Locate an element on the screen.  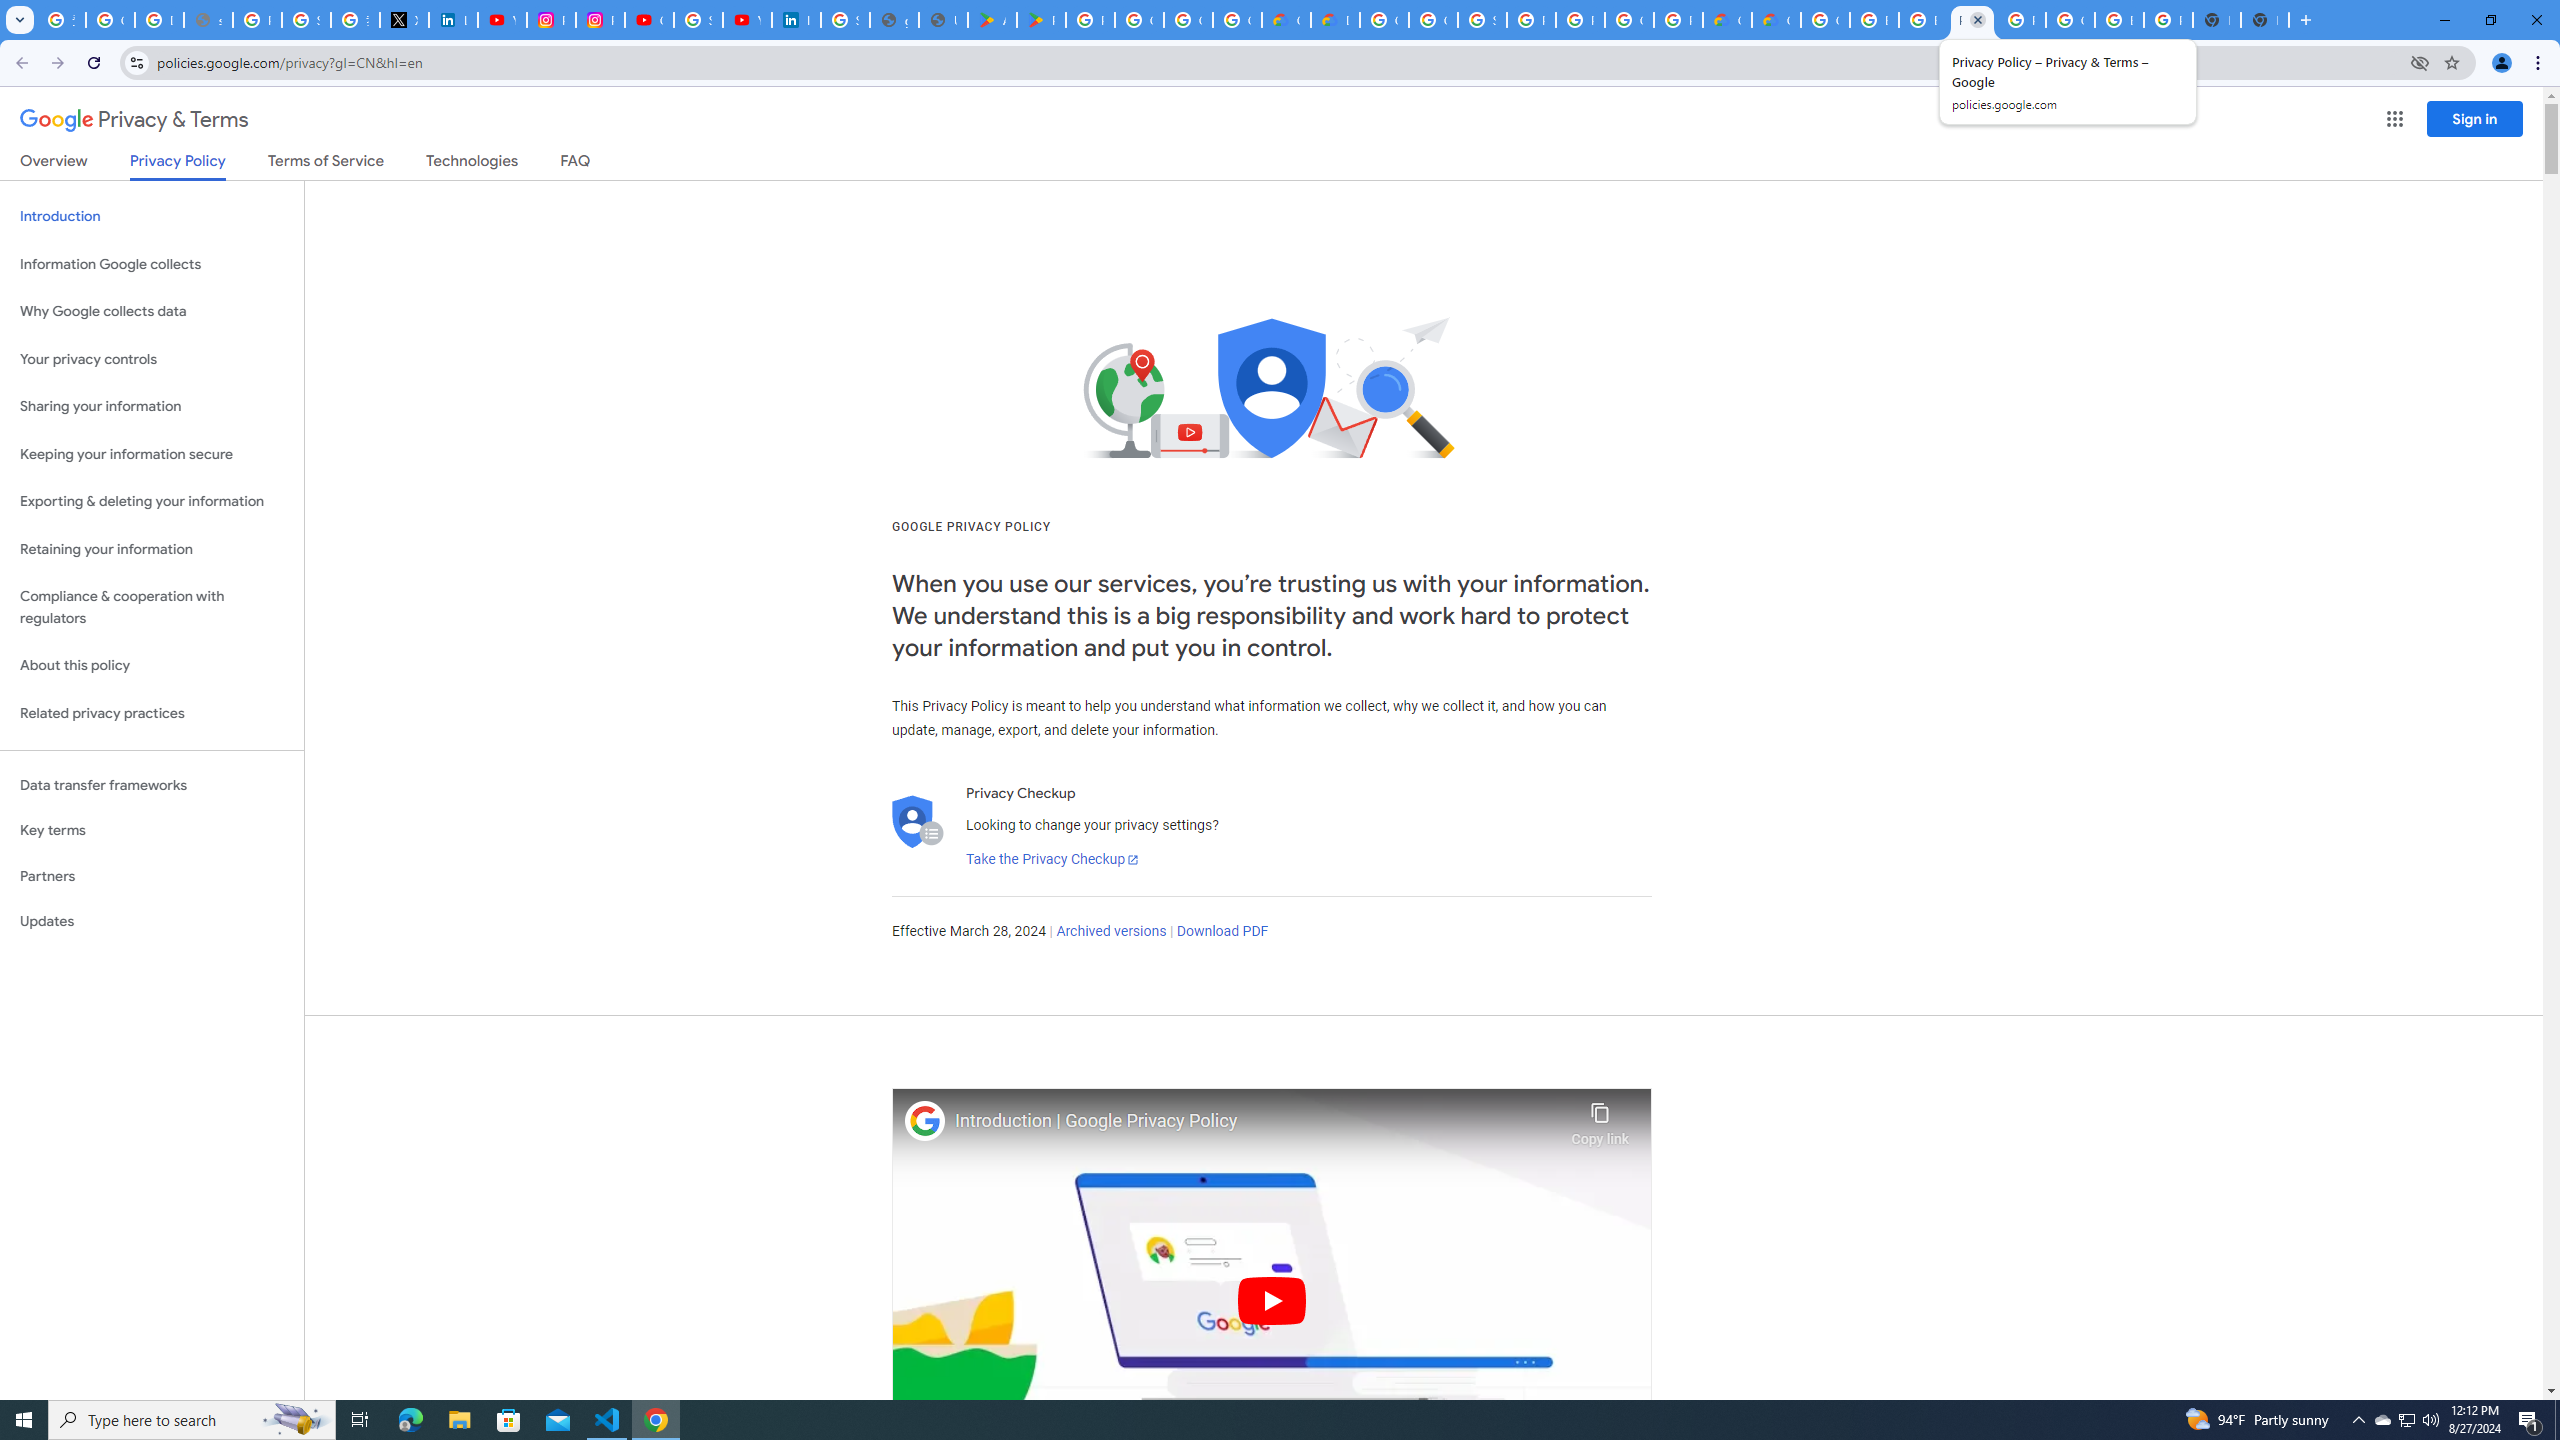
Sign in - Google Accounts is located at coordinates (1482, 20).